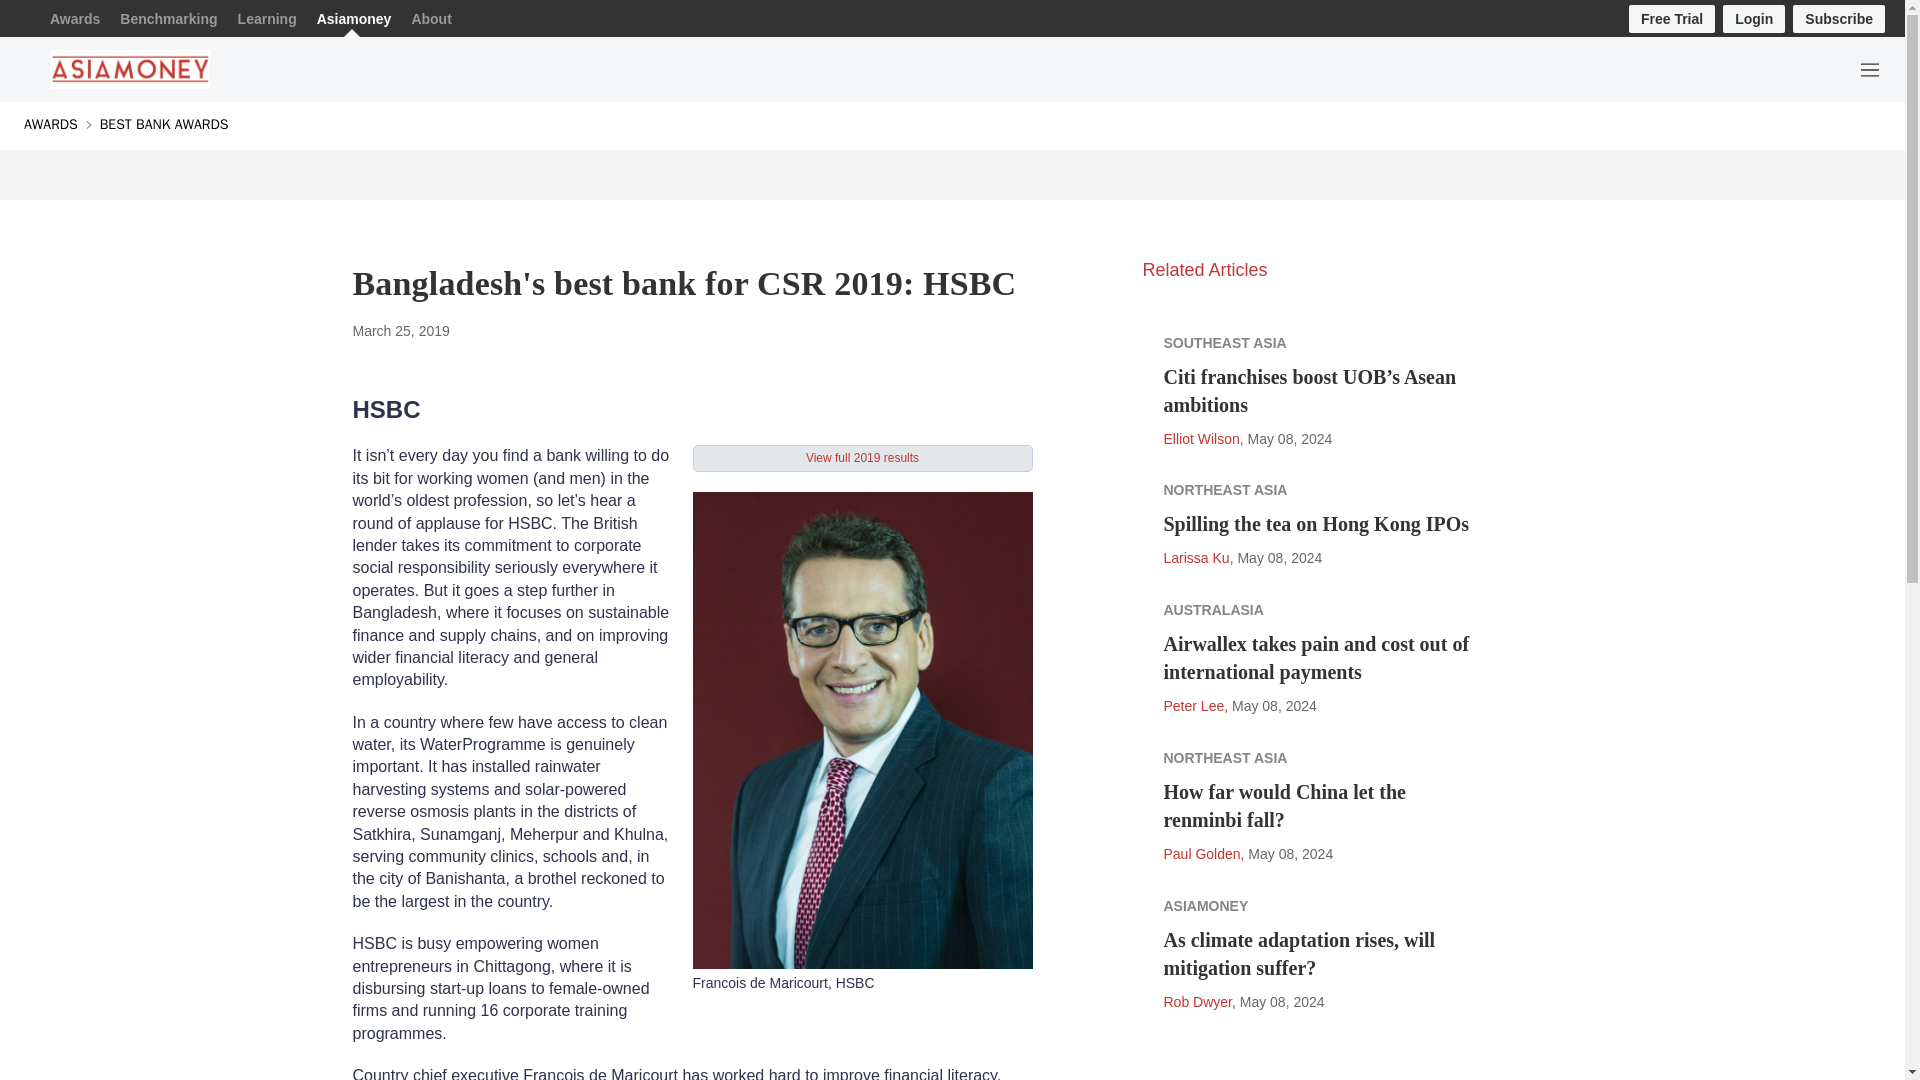 The image size is (1920, 1080). What do you see at coordinates (1671, 18) in the screenshot?
I see `Free Trial` at bounding box center [1671, 18].